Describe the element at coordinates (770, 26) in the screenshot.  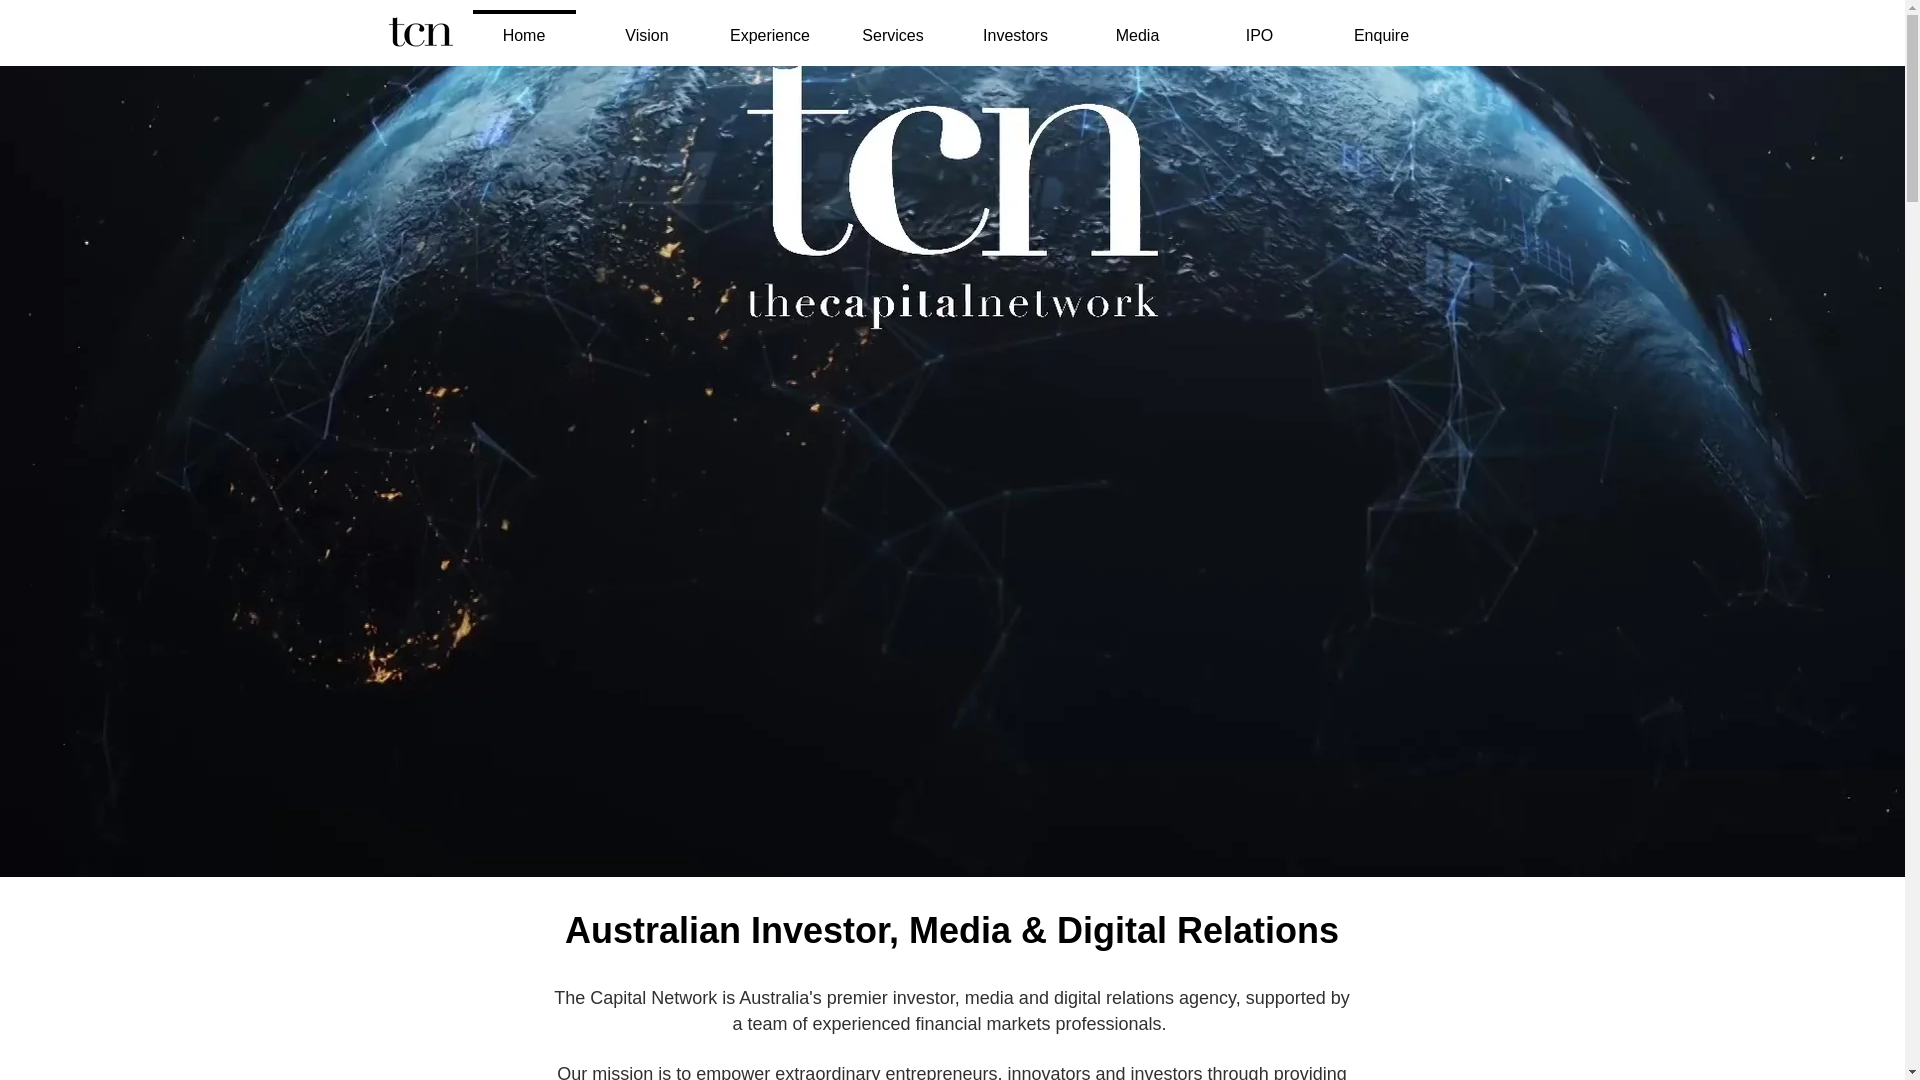
I see `Experience` at that location.